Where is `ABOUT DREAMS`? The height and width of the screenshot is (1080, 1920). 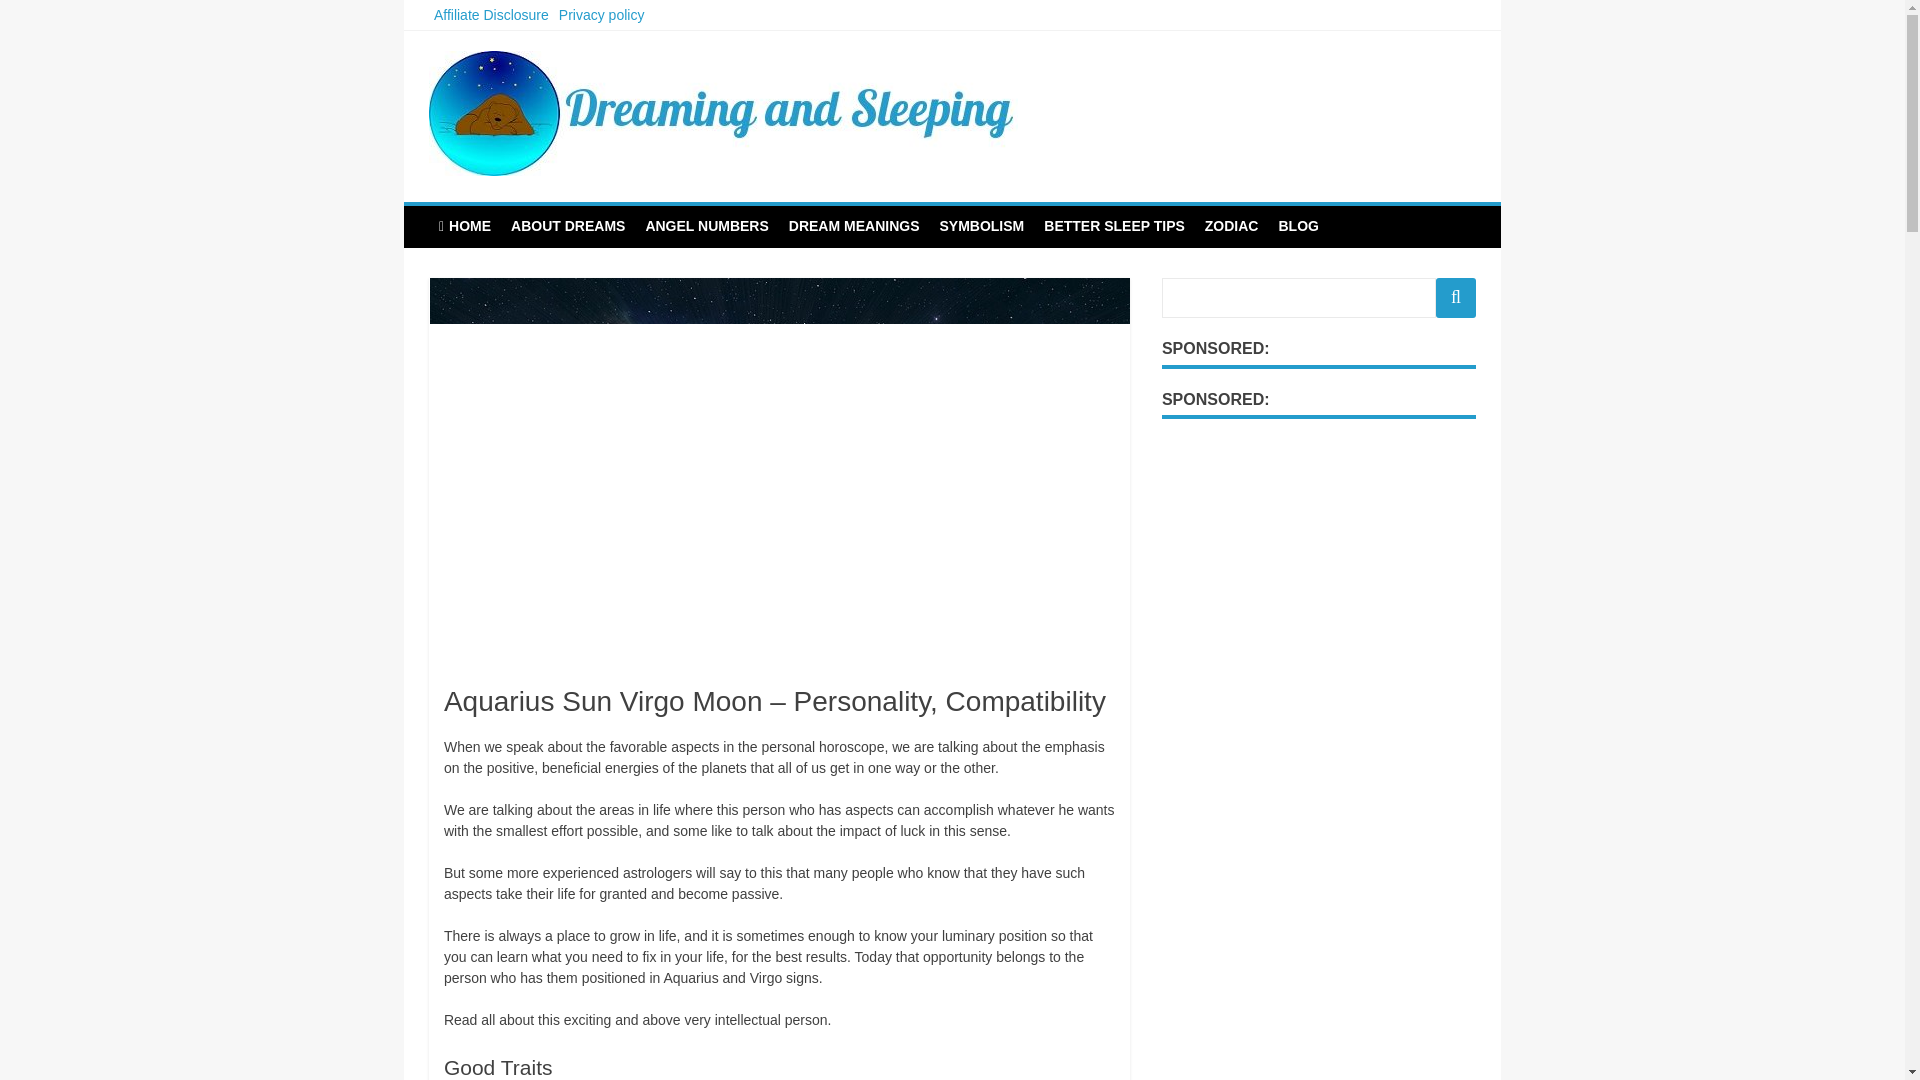 ABOUT DREAMS is located at coordinates (568, 226).